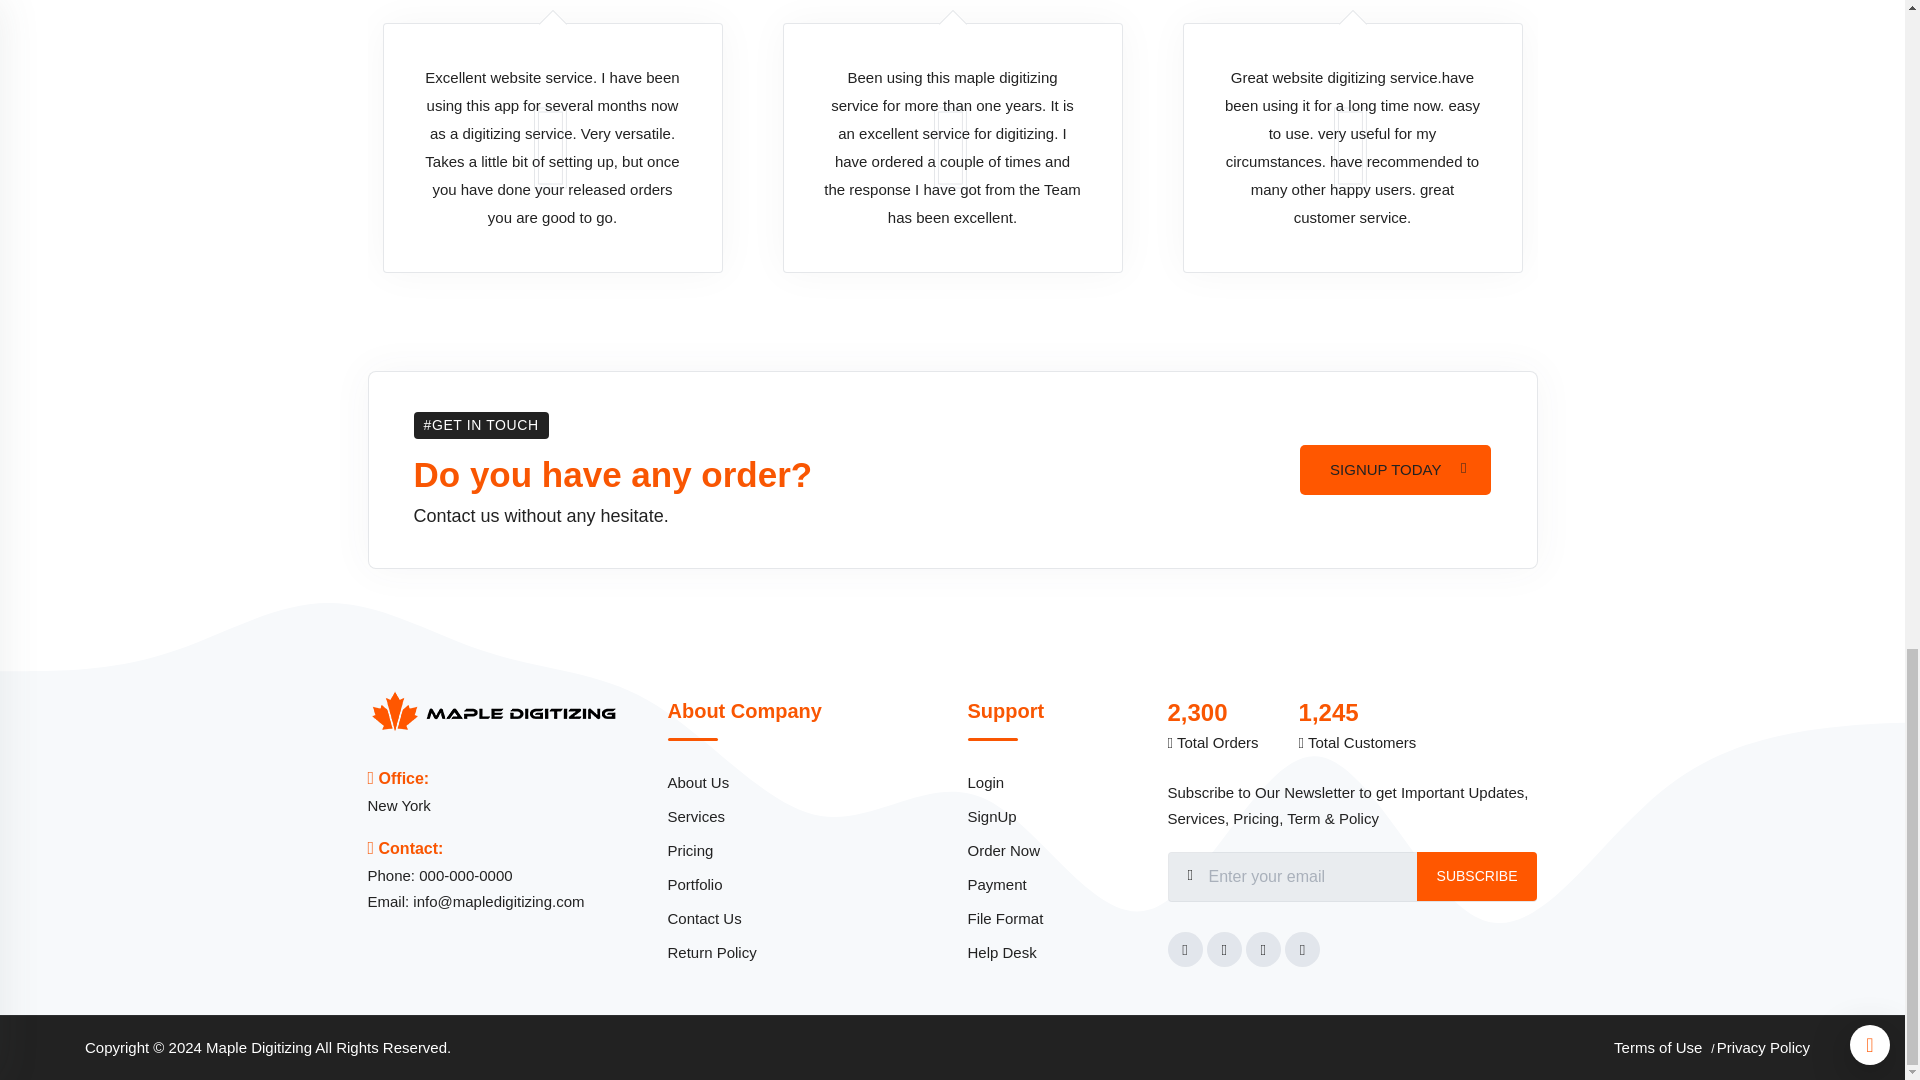 The image size is (1920, 1080). Describe the element at coordinates (1052, 918) in the screenshot. I see `File Format` at that location.